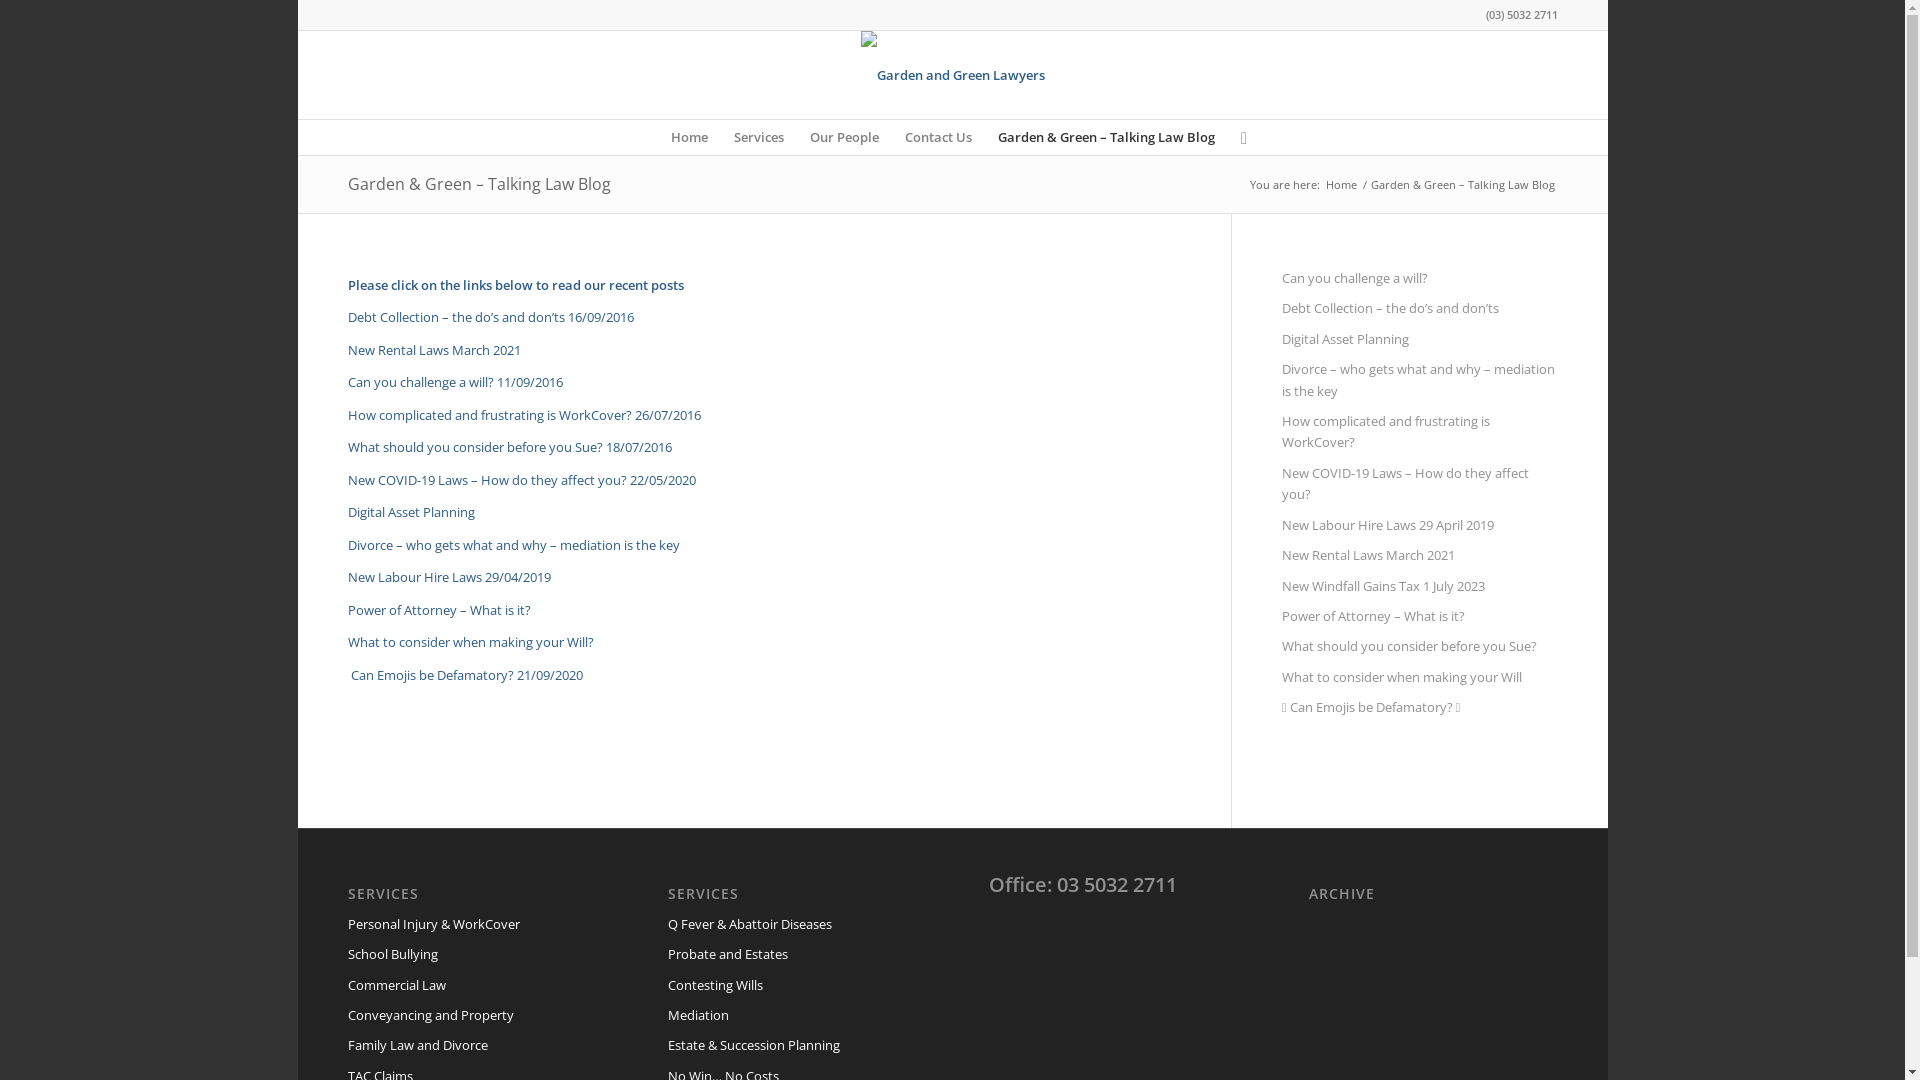 The width and height of the screenshot is (1920, 1080). What do you see at coordinates (471, 642) in the screenshot?
I see `What to consider when making your Will?` at bounding box center [471, 642].